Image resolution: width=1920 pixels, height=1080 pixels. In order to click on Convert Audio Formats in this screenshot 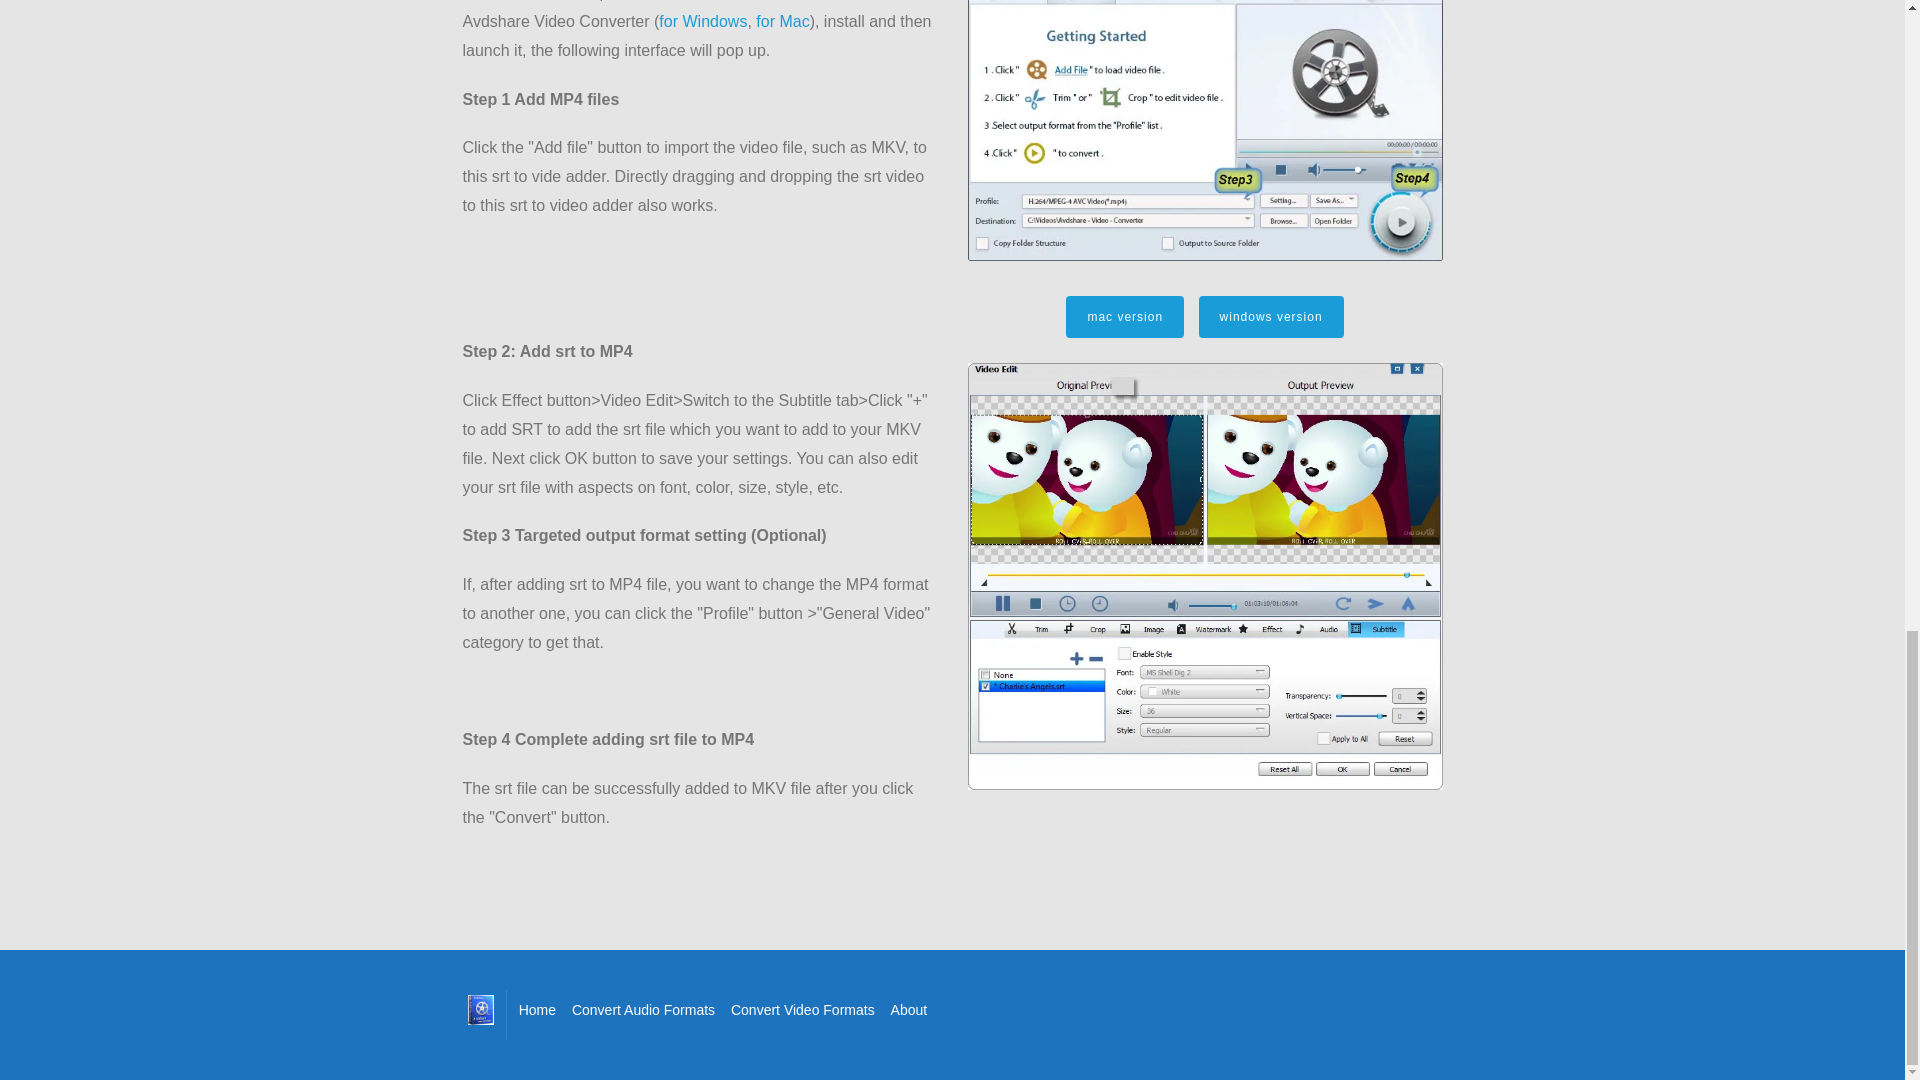, I will do `click(643, 1009)`.